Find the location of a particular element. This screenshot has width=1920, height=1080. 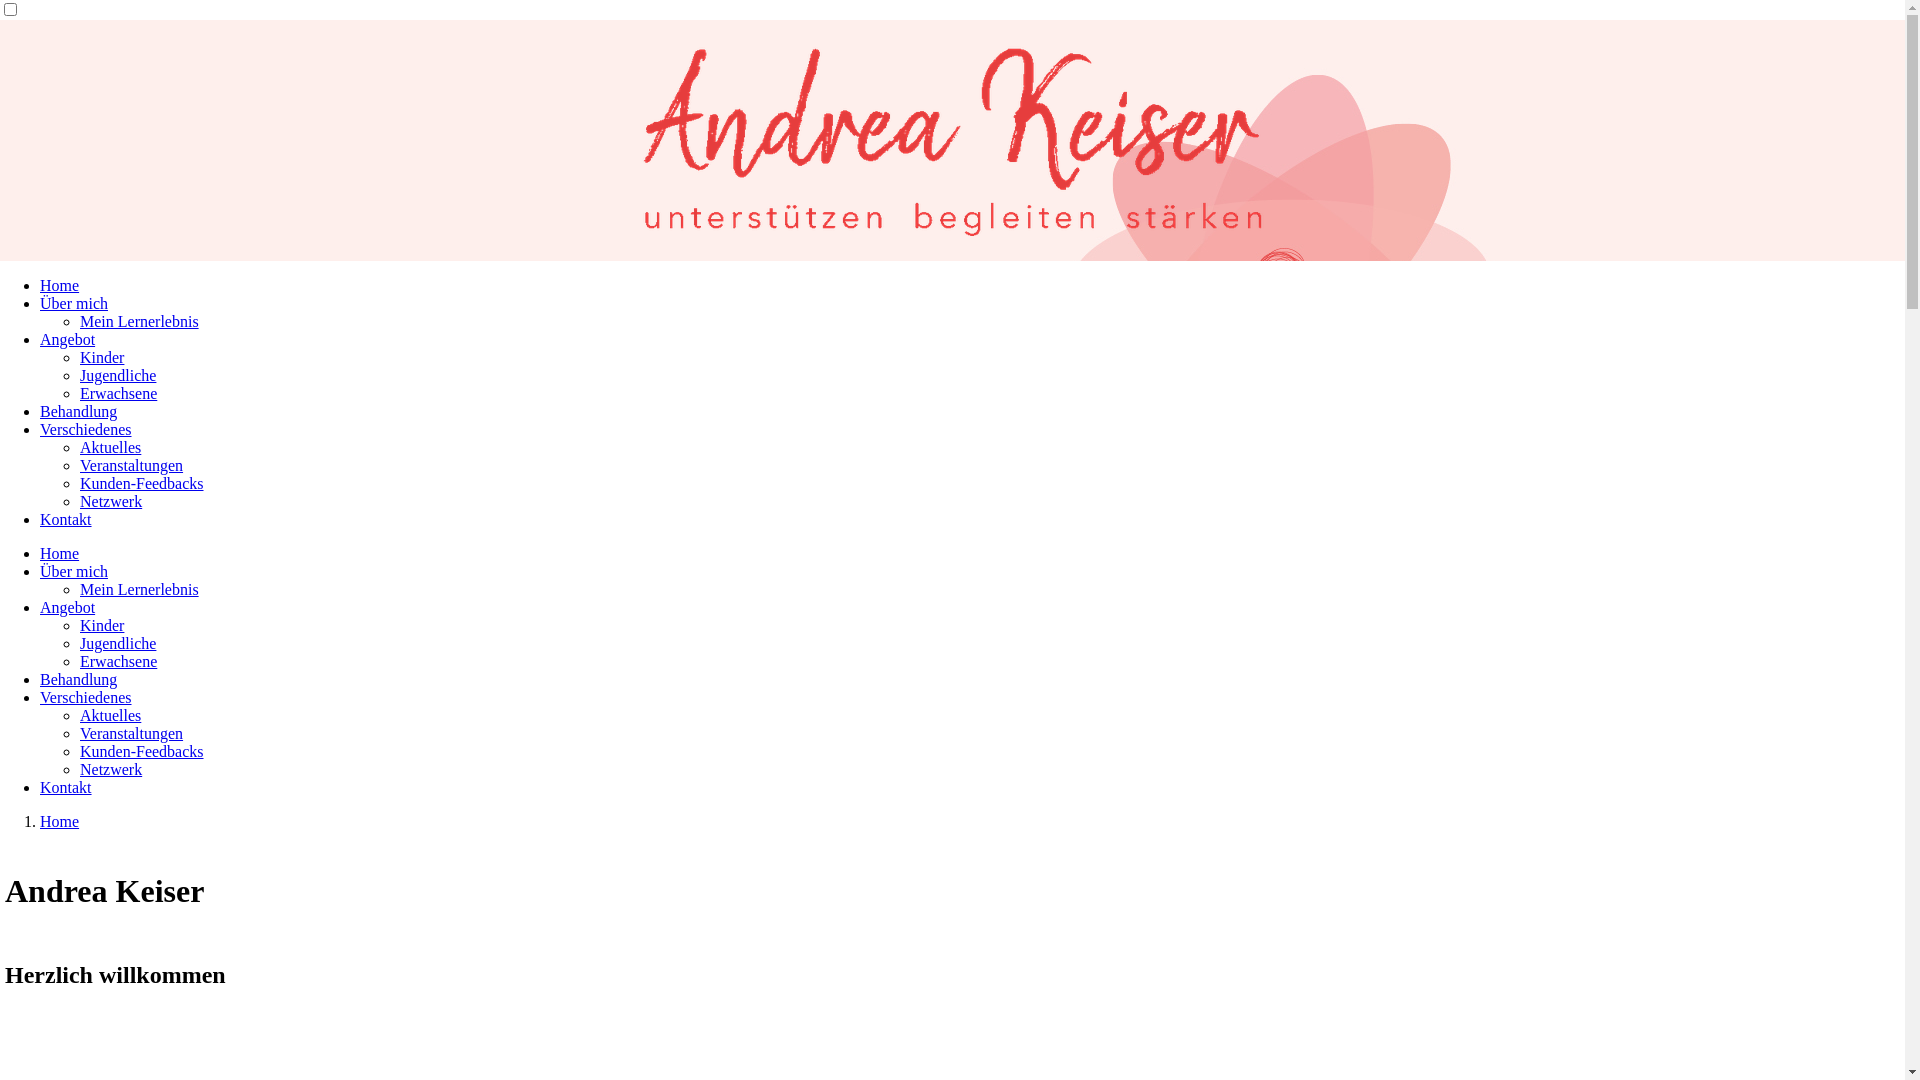

Behandlung is located at coordinates (78, 680).